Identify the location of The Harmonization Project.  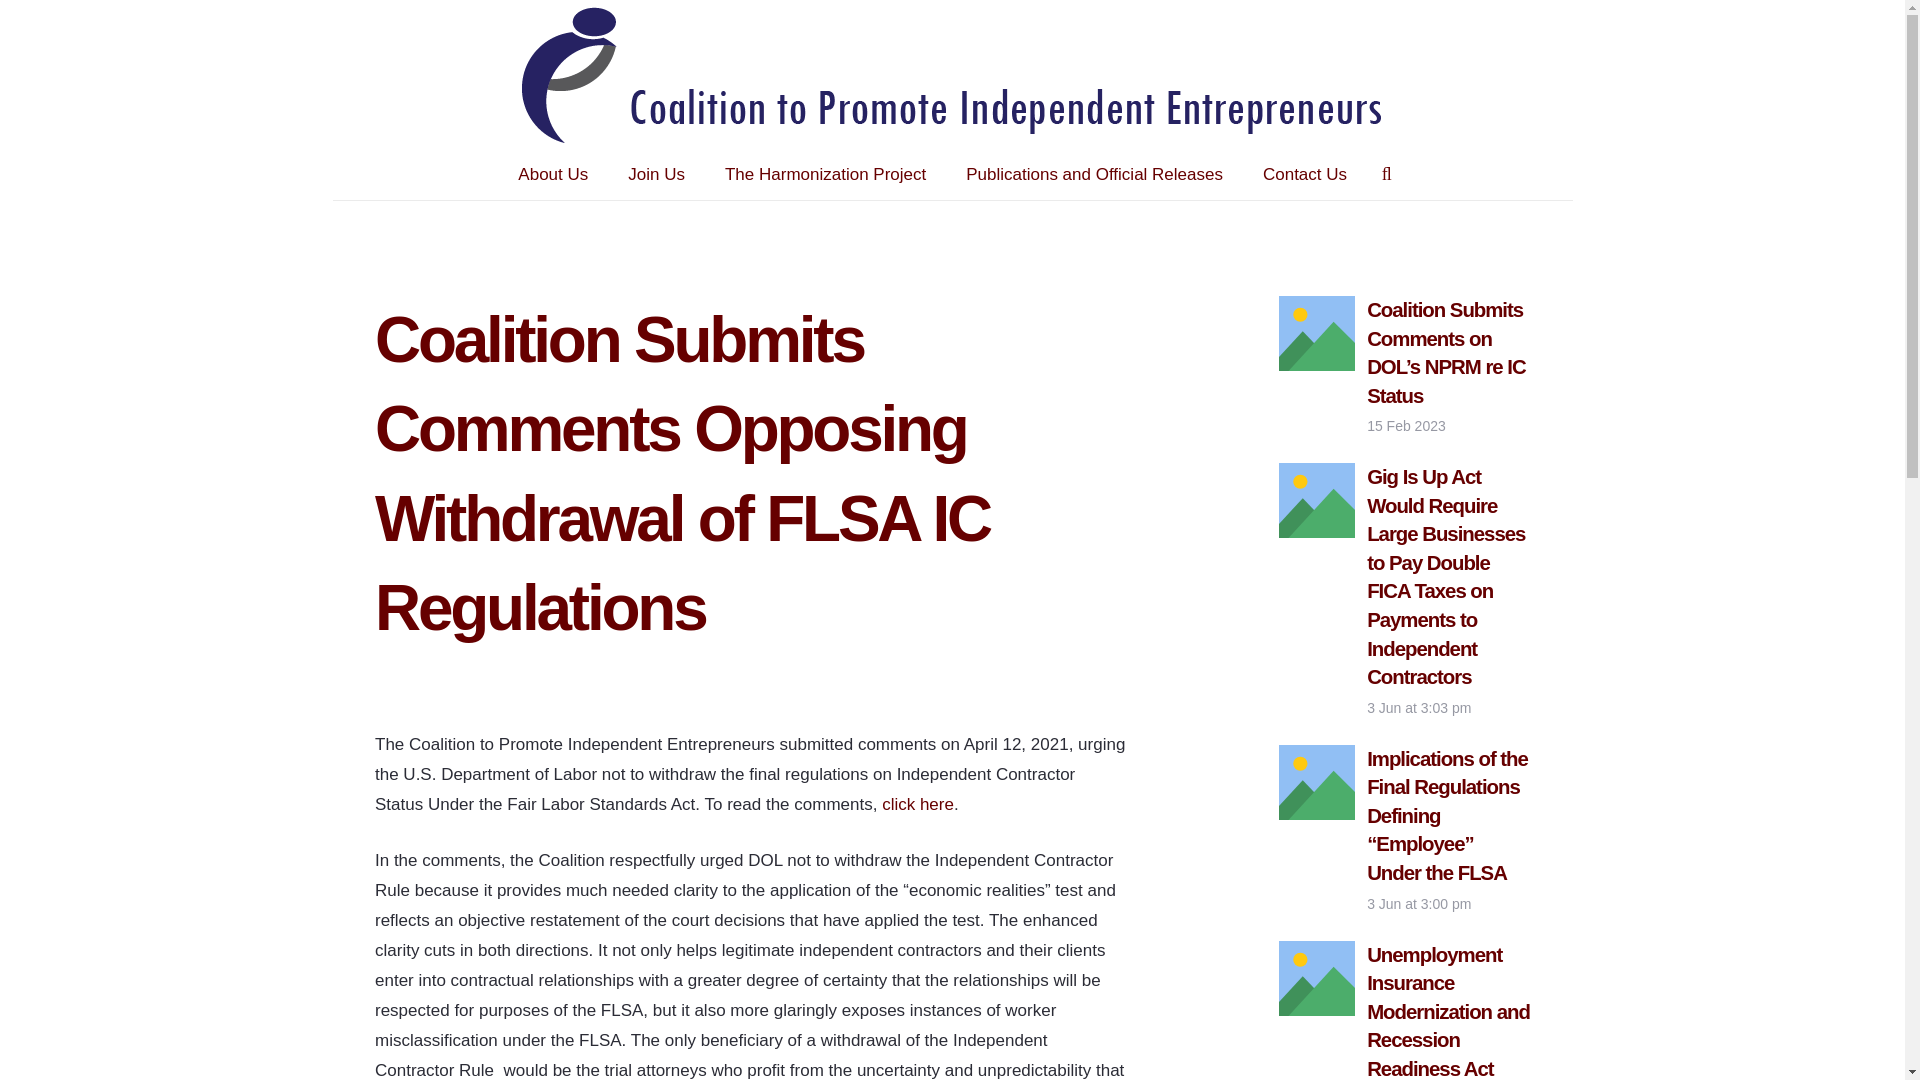
(825, 174).